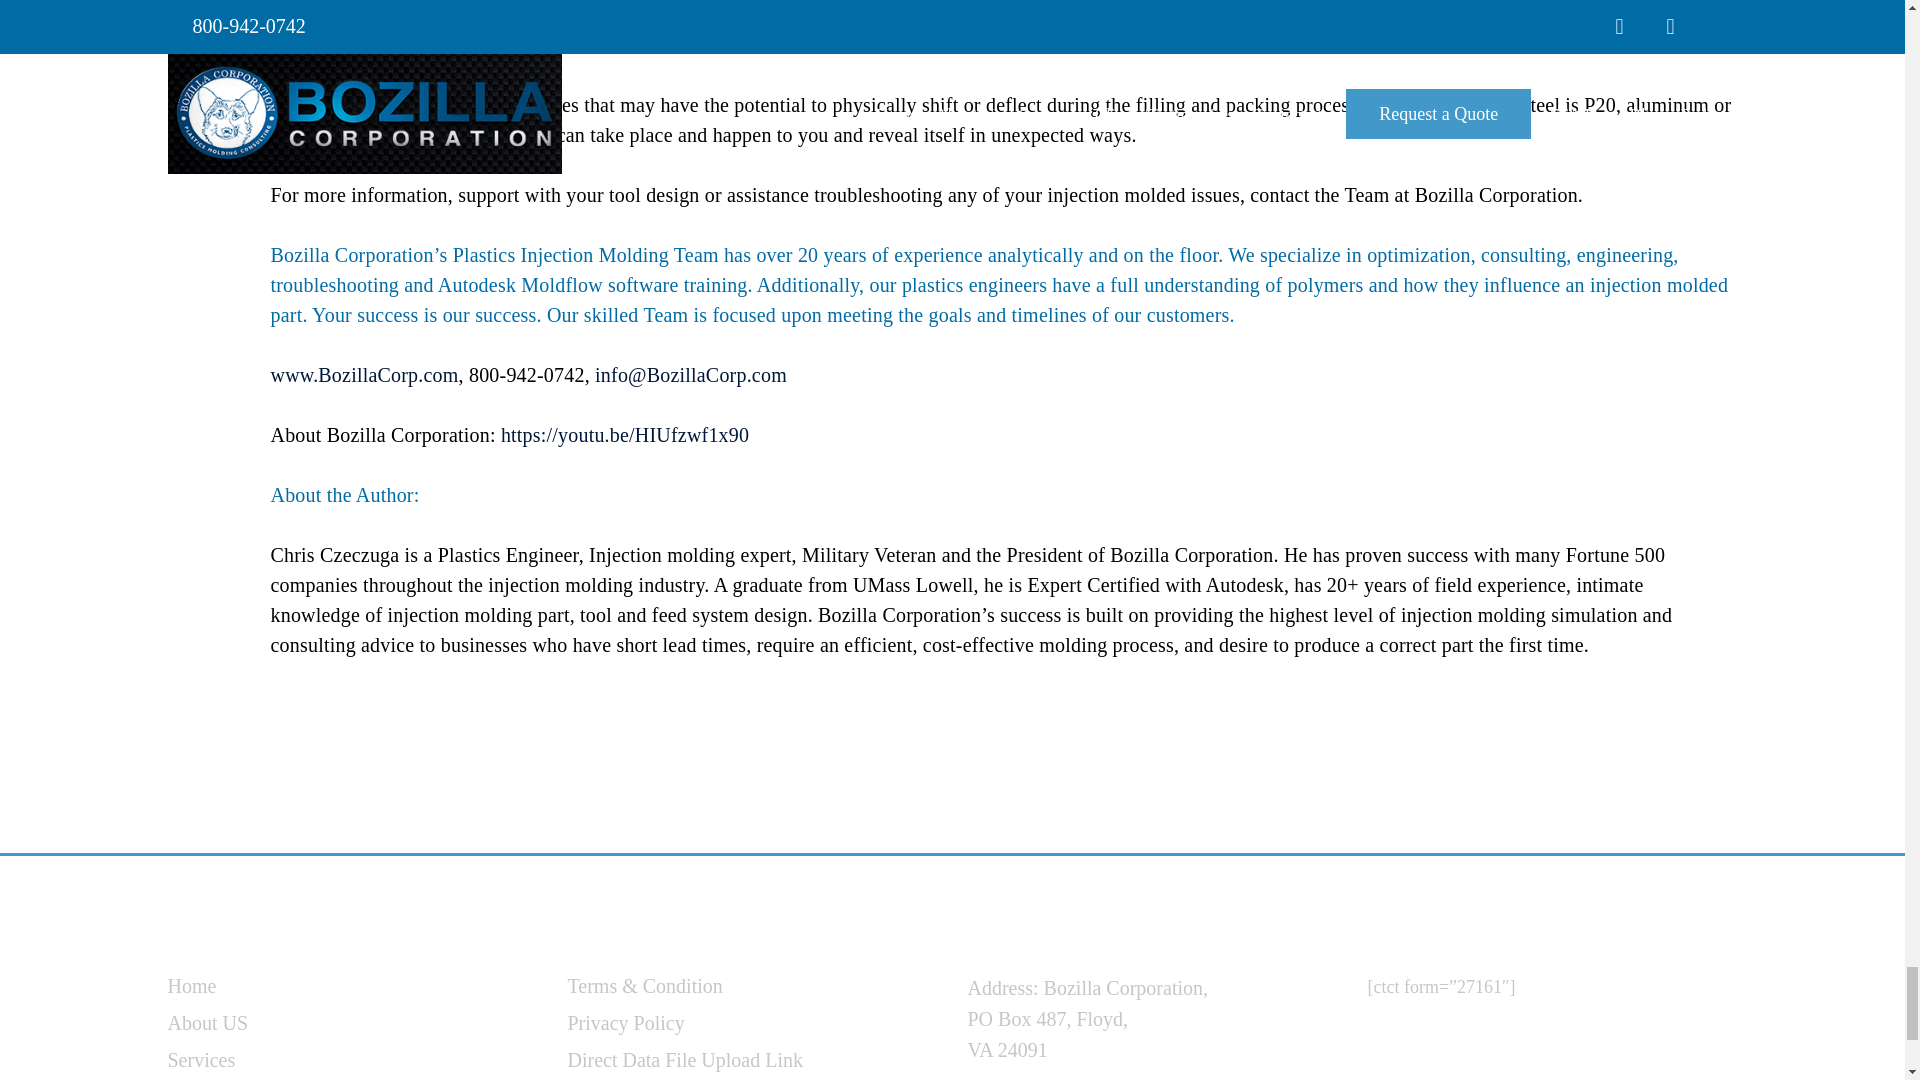 The height and width of the screenshot is (1080, 1920). What do you see at coordinates (202, 1060) in the screenshot?
I see `Services` at bounding box center [202, 1060].